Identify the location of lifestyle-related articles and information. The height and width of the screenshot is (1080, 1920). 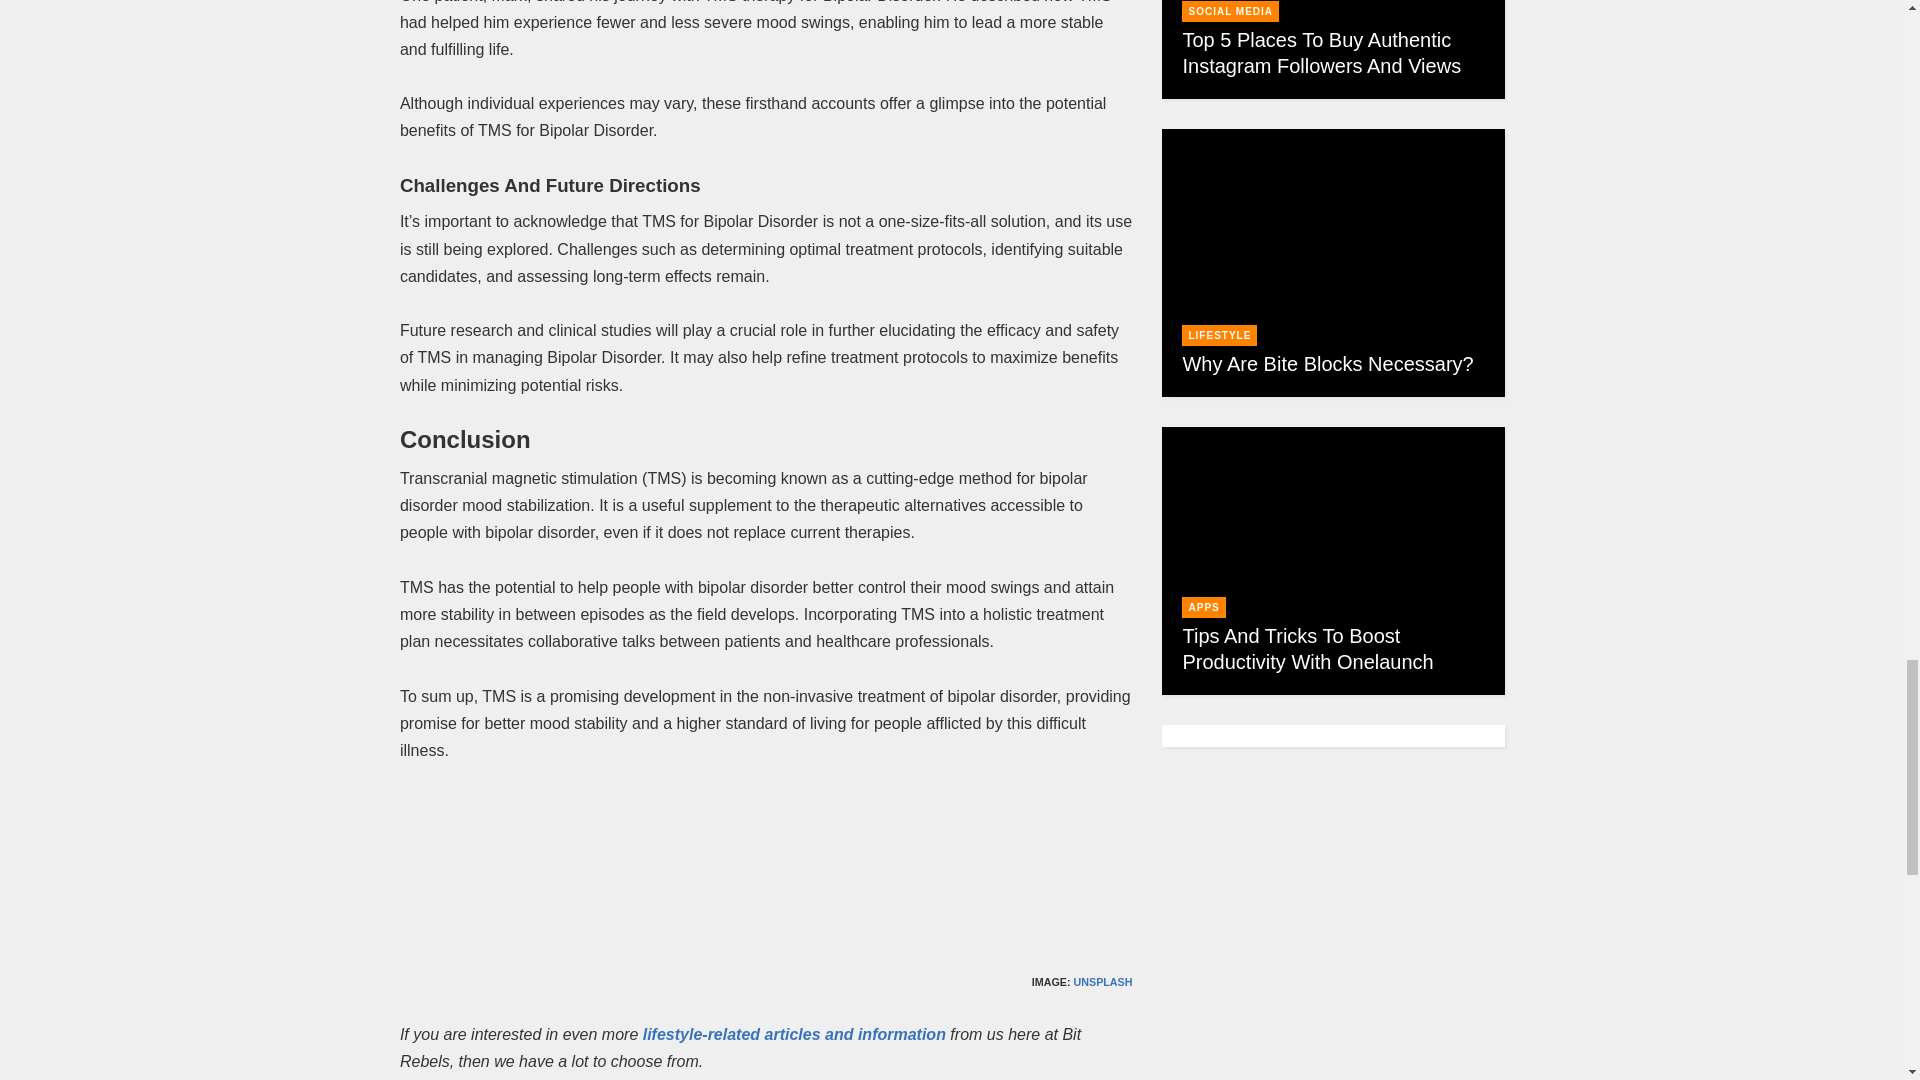
(794, 1034).